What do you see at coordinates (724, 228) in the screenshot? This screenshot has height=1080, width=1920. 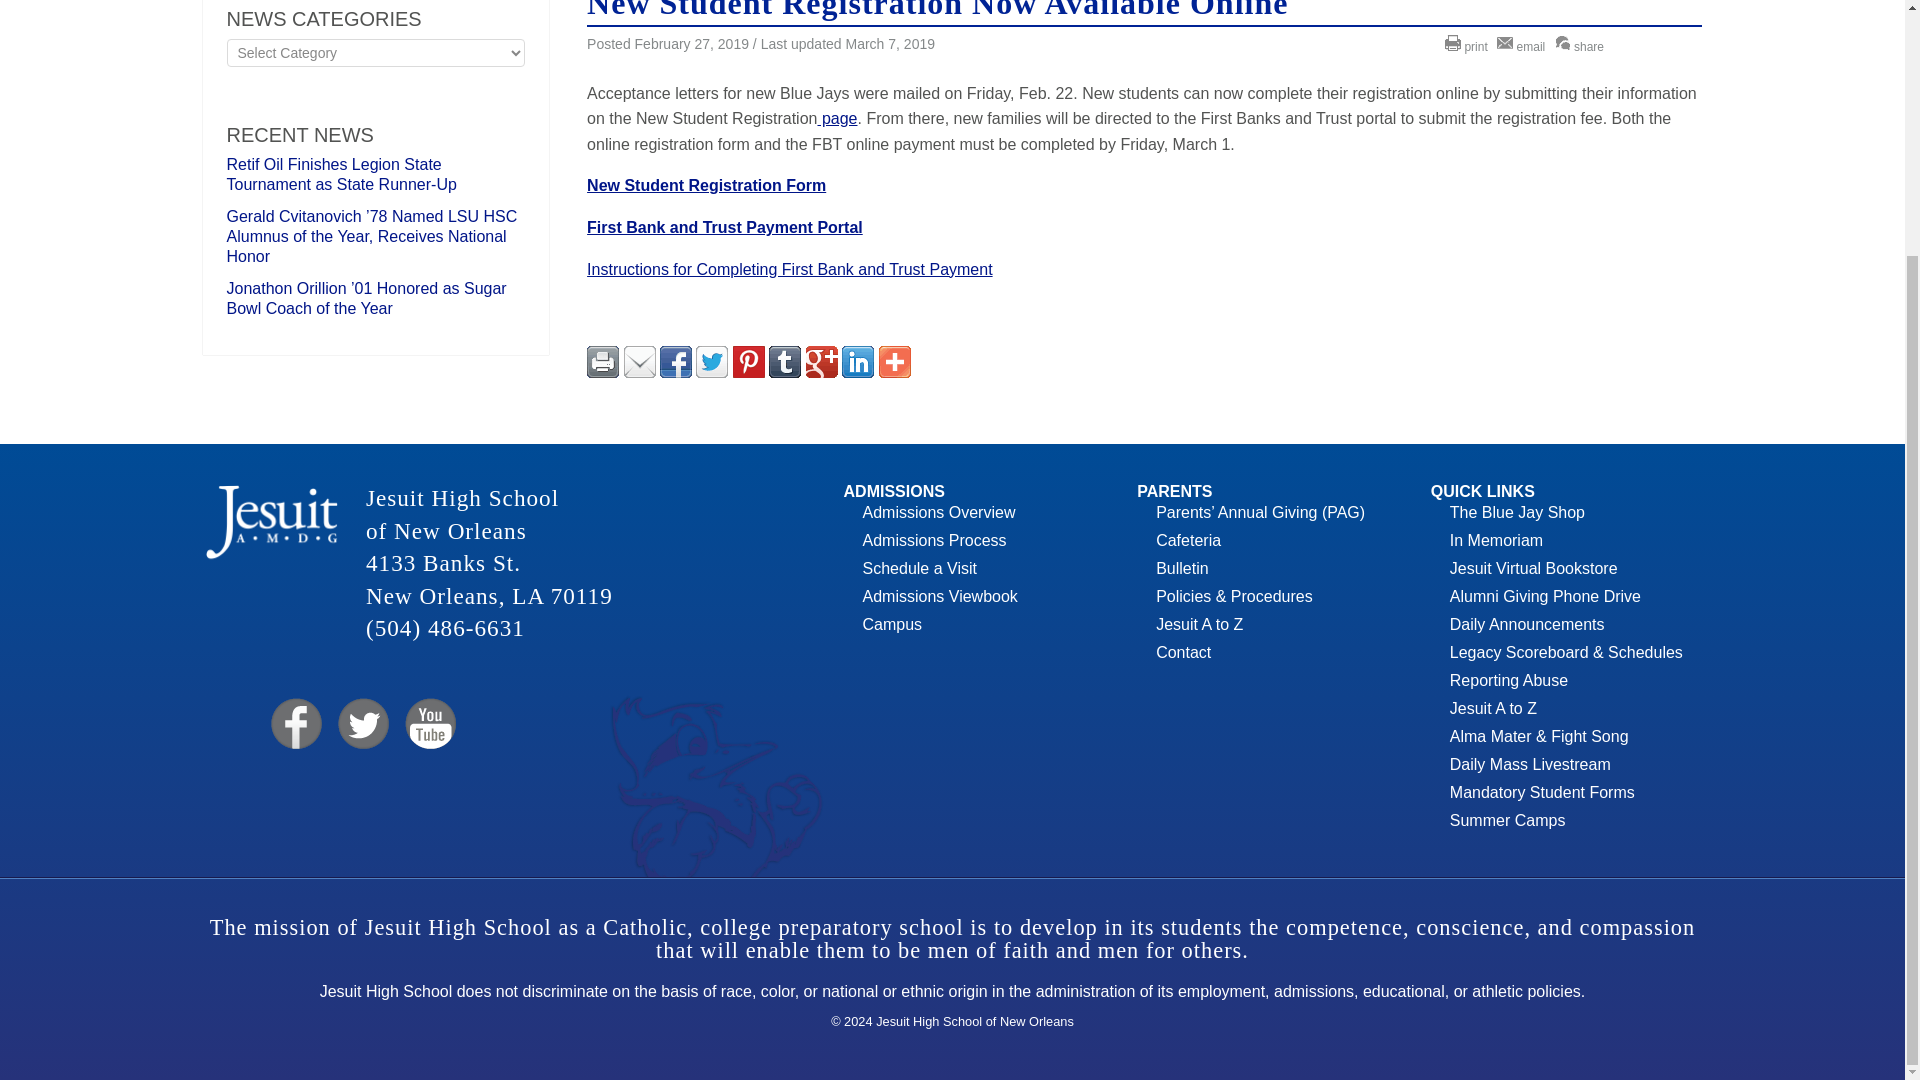 I see `First Bank and Trust Payment Portal` at bounding box center [724, 228].